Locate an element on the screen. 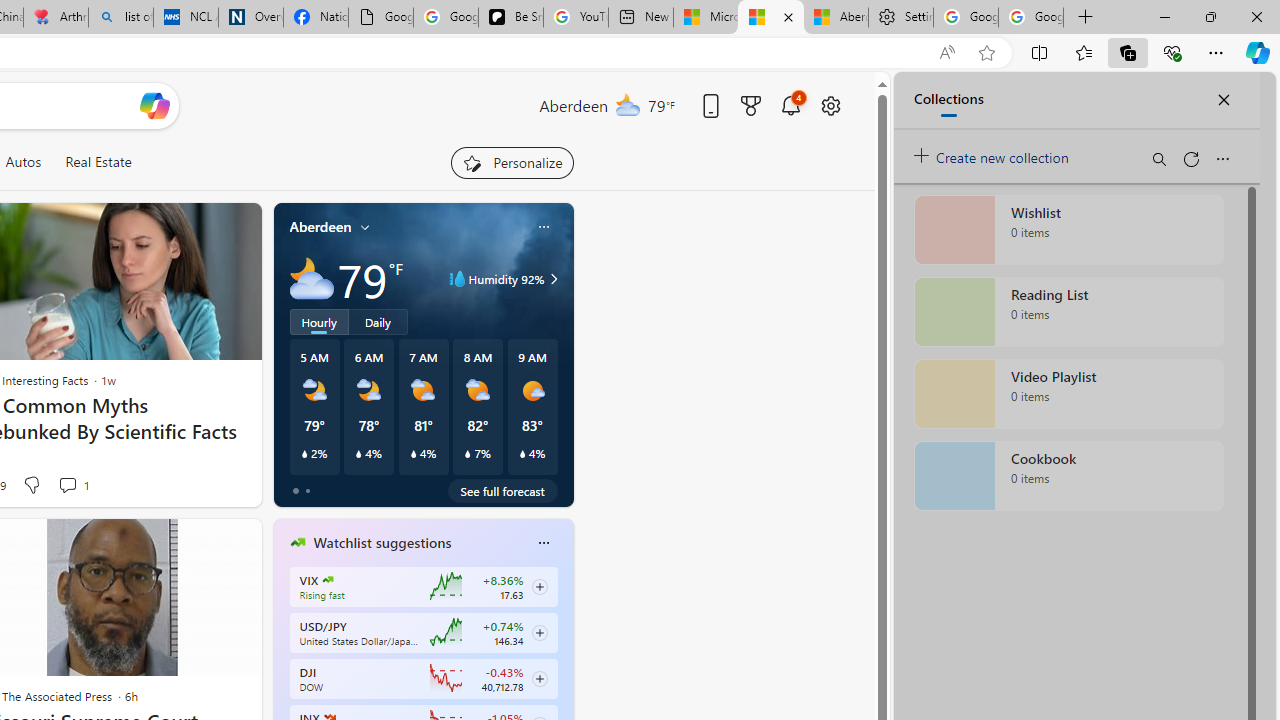 This screenshot has height=720, width=1280. Hourly is located at coordinates (319, 321).